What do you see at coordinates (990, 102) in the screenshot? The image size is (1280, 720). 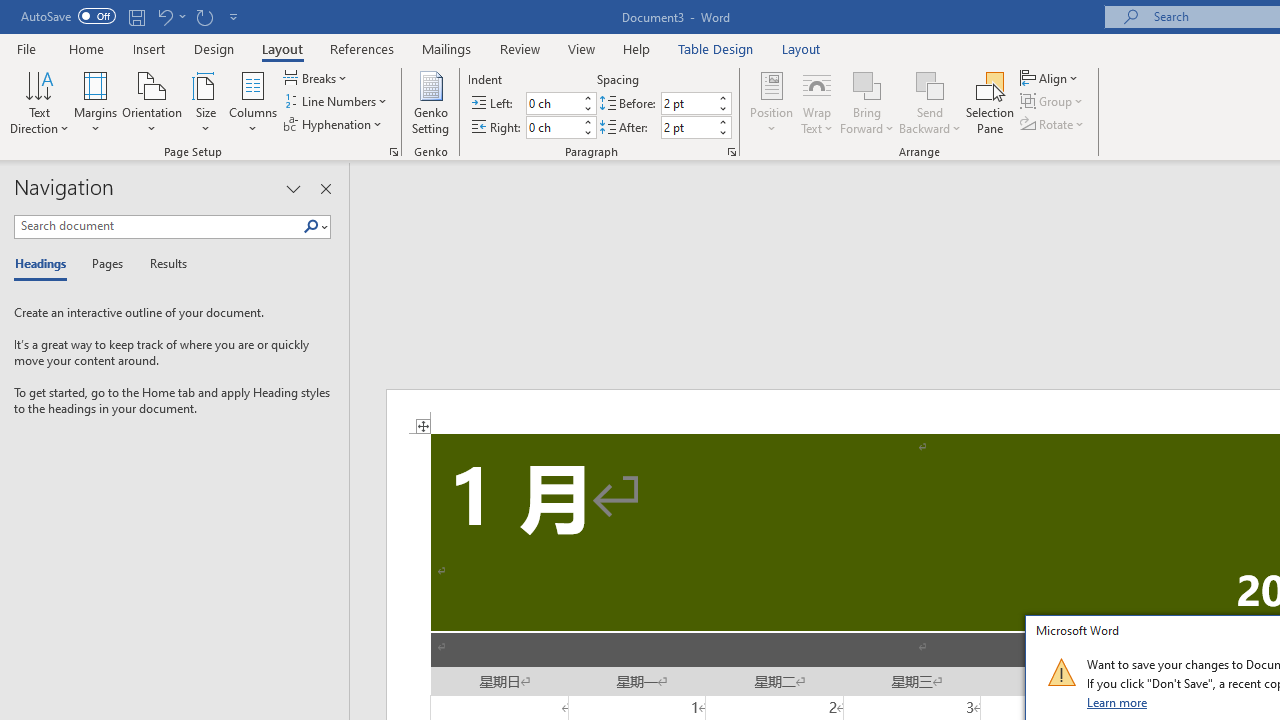 I see `Selection Pane...` at bounding box center [990, 102].